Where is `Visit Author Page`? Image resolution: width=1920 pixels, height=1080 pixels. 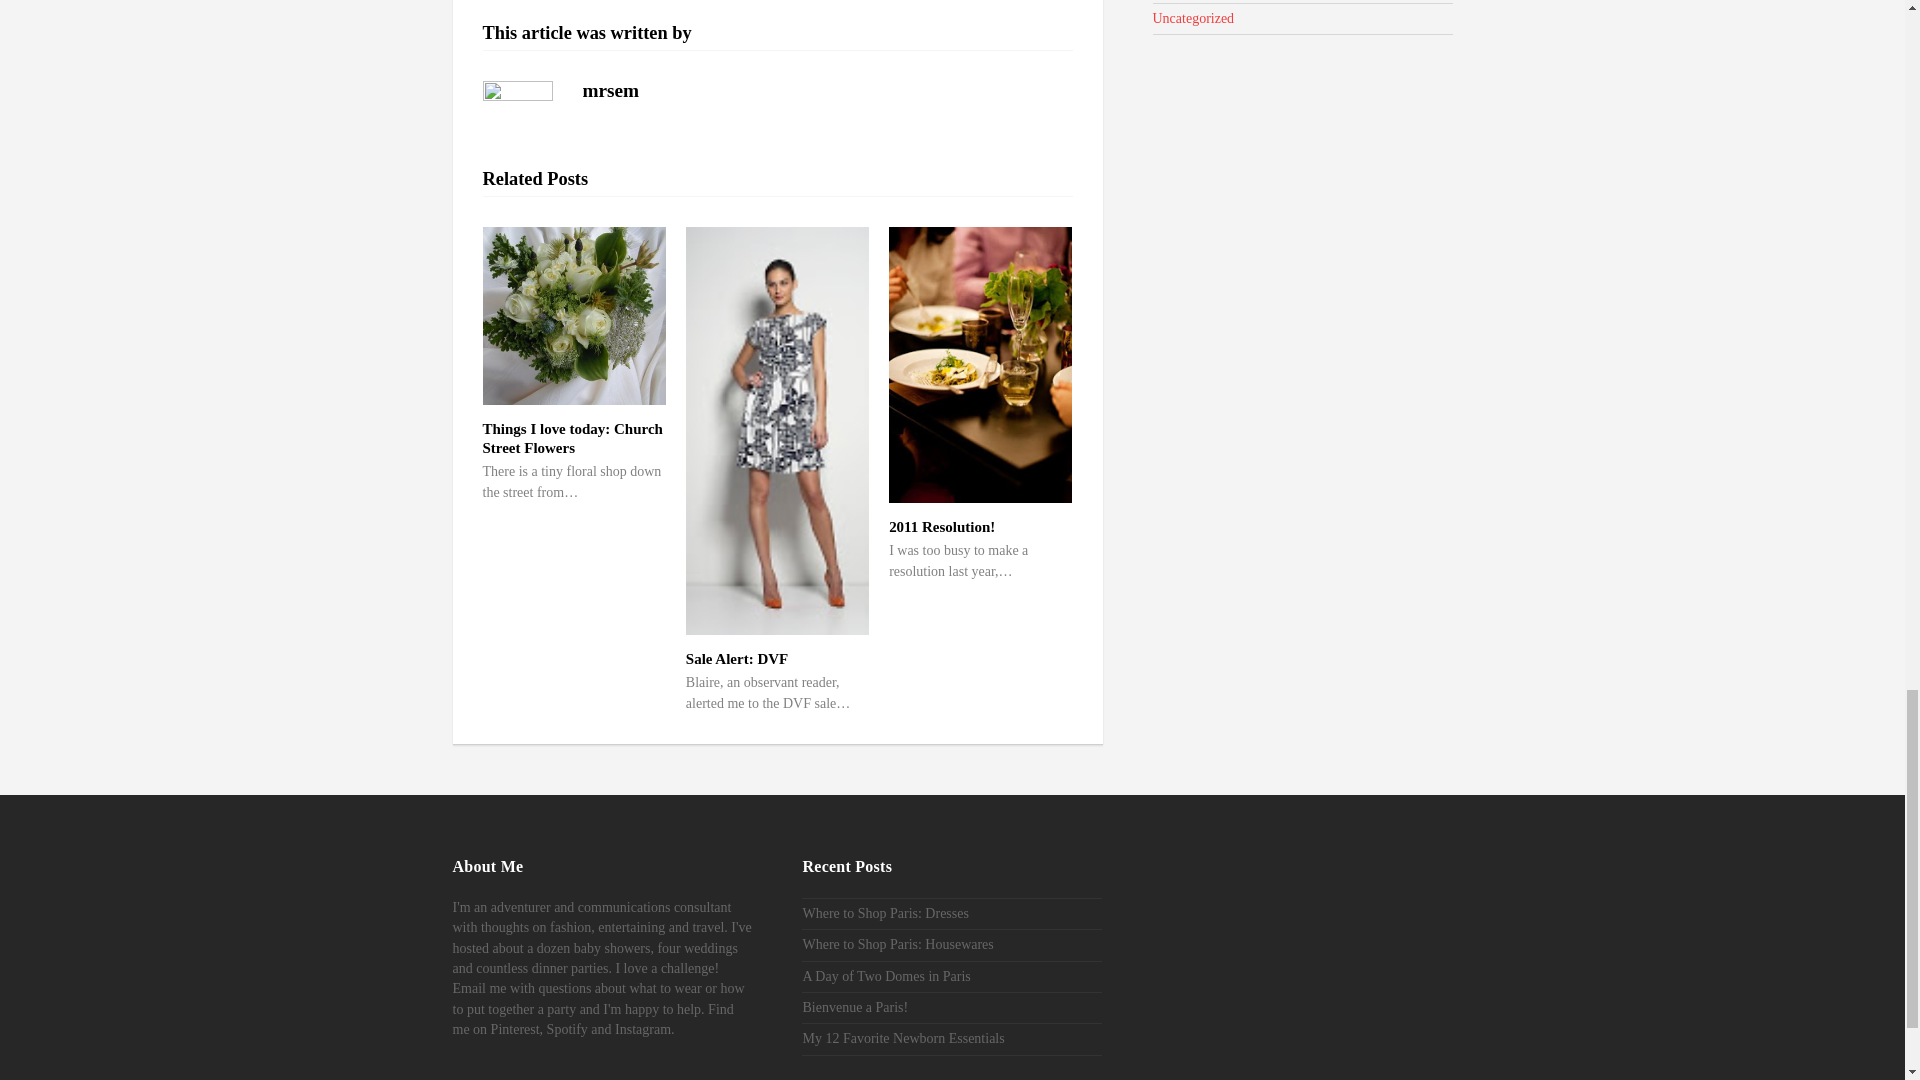
Visit Author Page is located at coordinates (516, 116).